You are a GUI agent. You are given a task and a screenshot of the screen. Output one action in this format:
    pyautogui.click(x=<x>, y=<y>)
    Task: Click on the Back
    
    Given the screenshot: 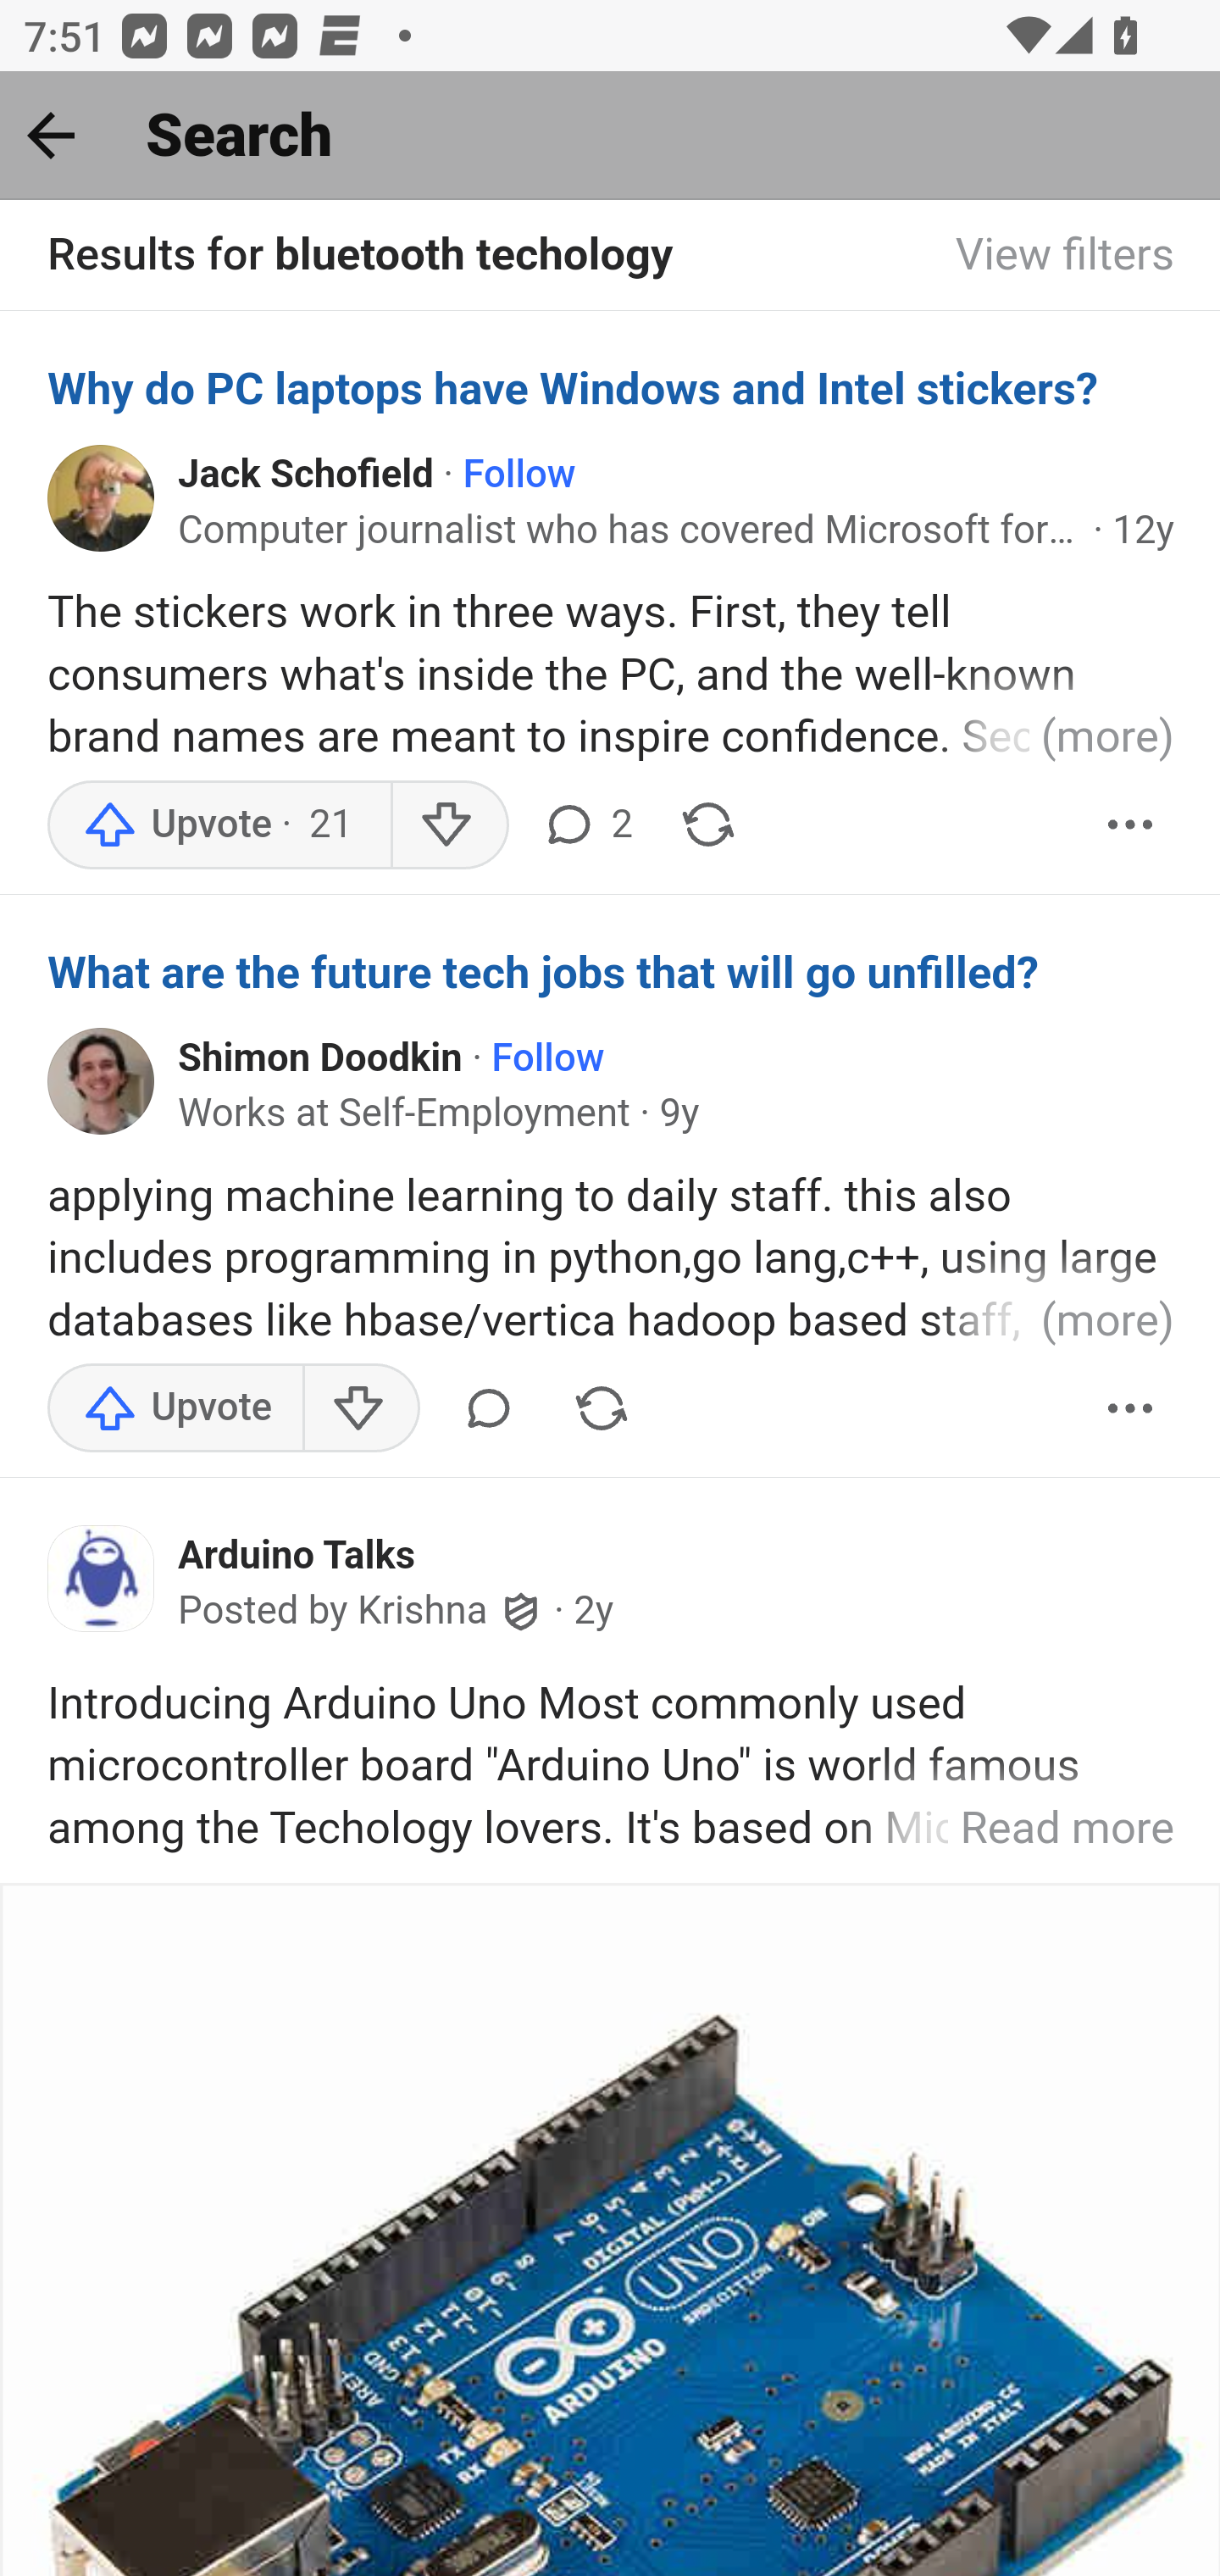 What is the action you would take?
    pyautogui.click(x=51, y=135)
    